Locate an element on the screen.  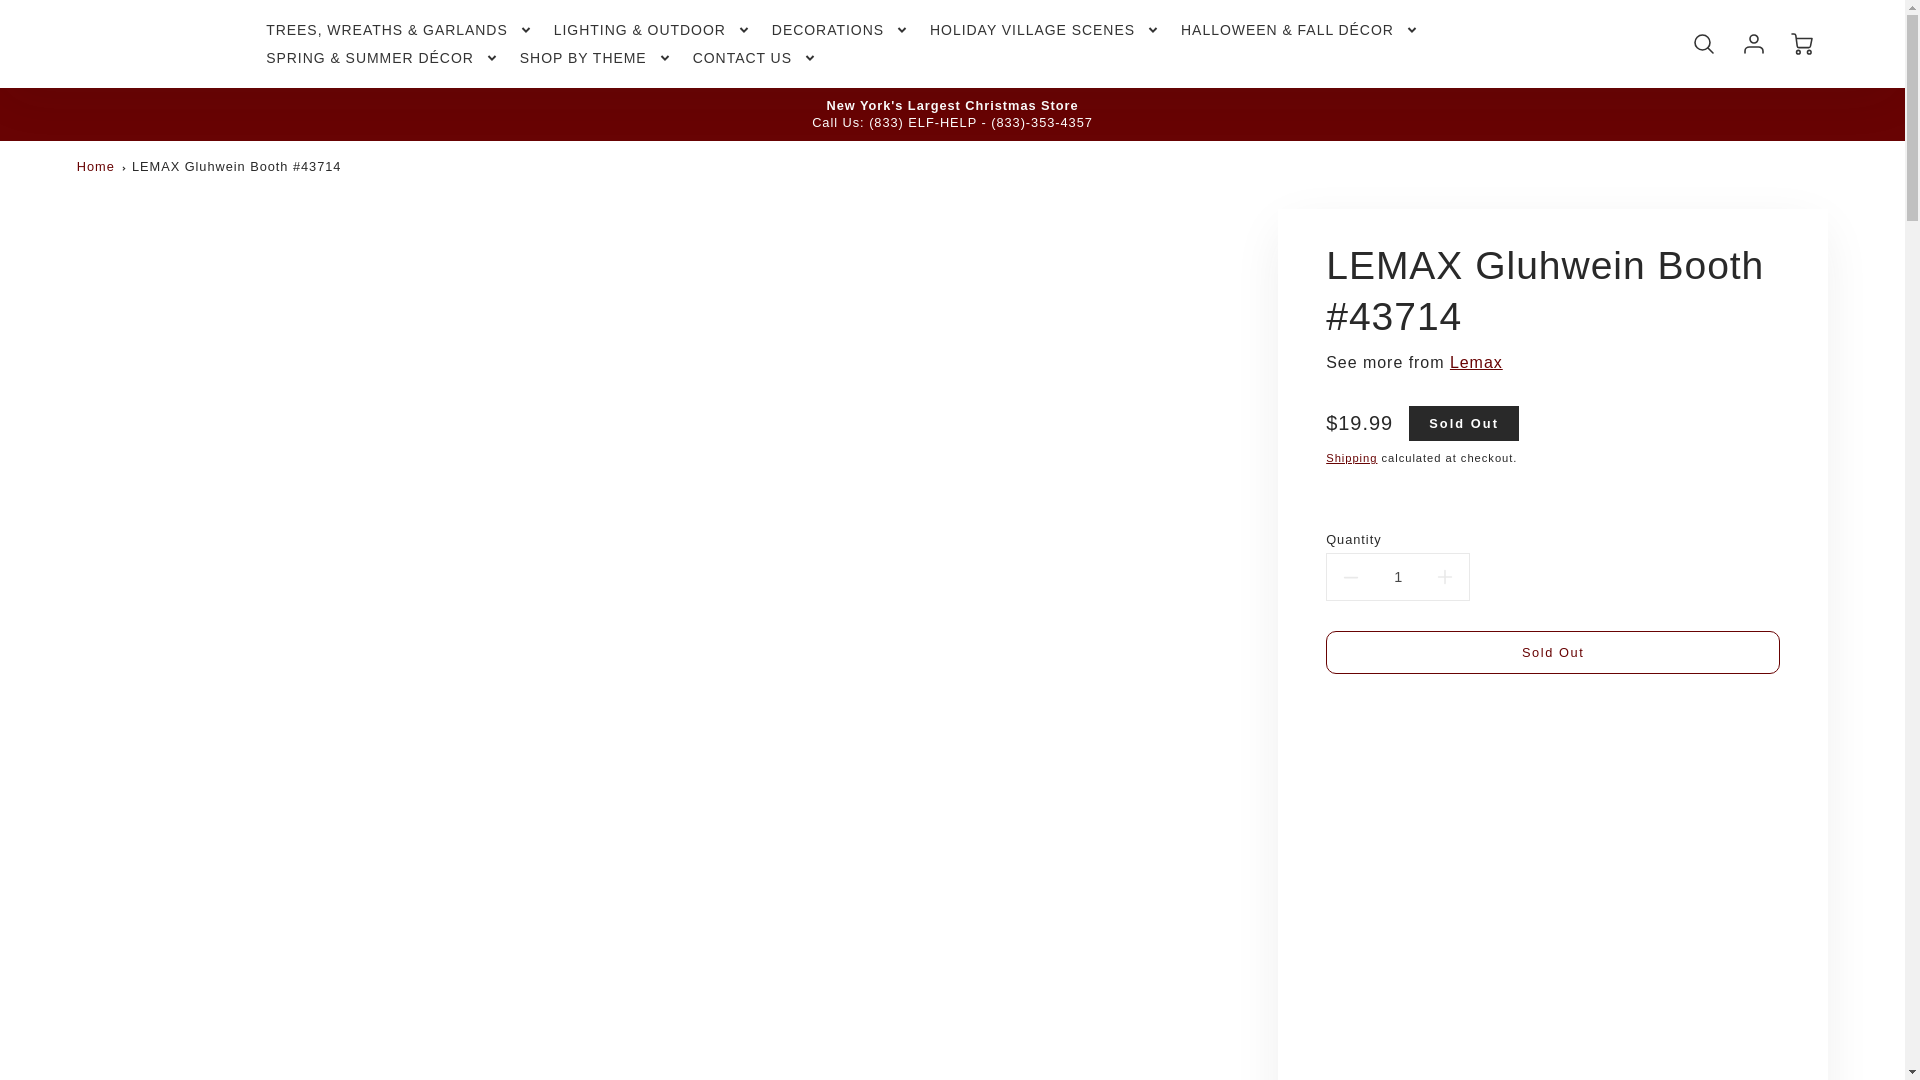
DECORATIONS is located at coordinates (840, 29).